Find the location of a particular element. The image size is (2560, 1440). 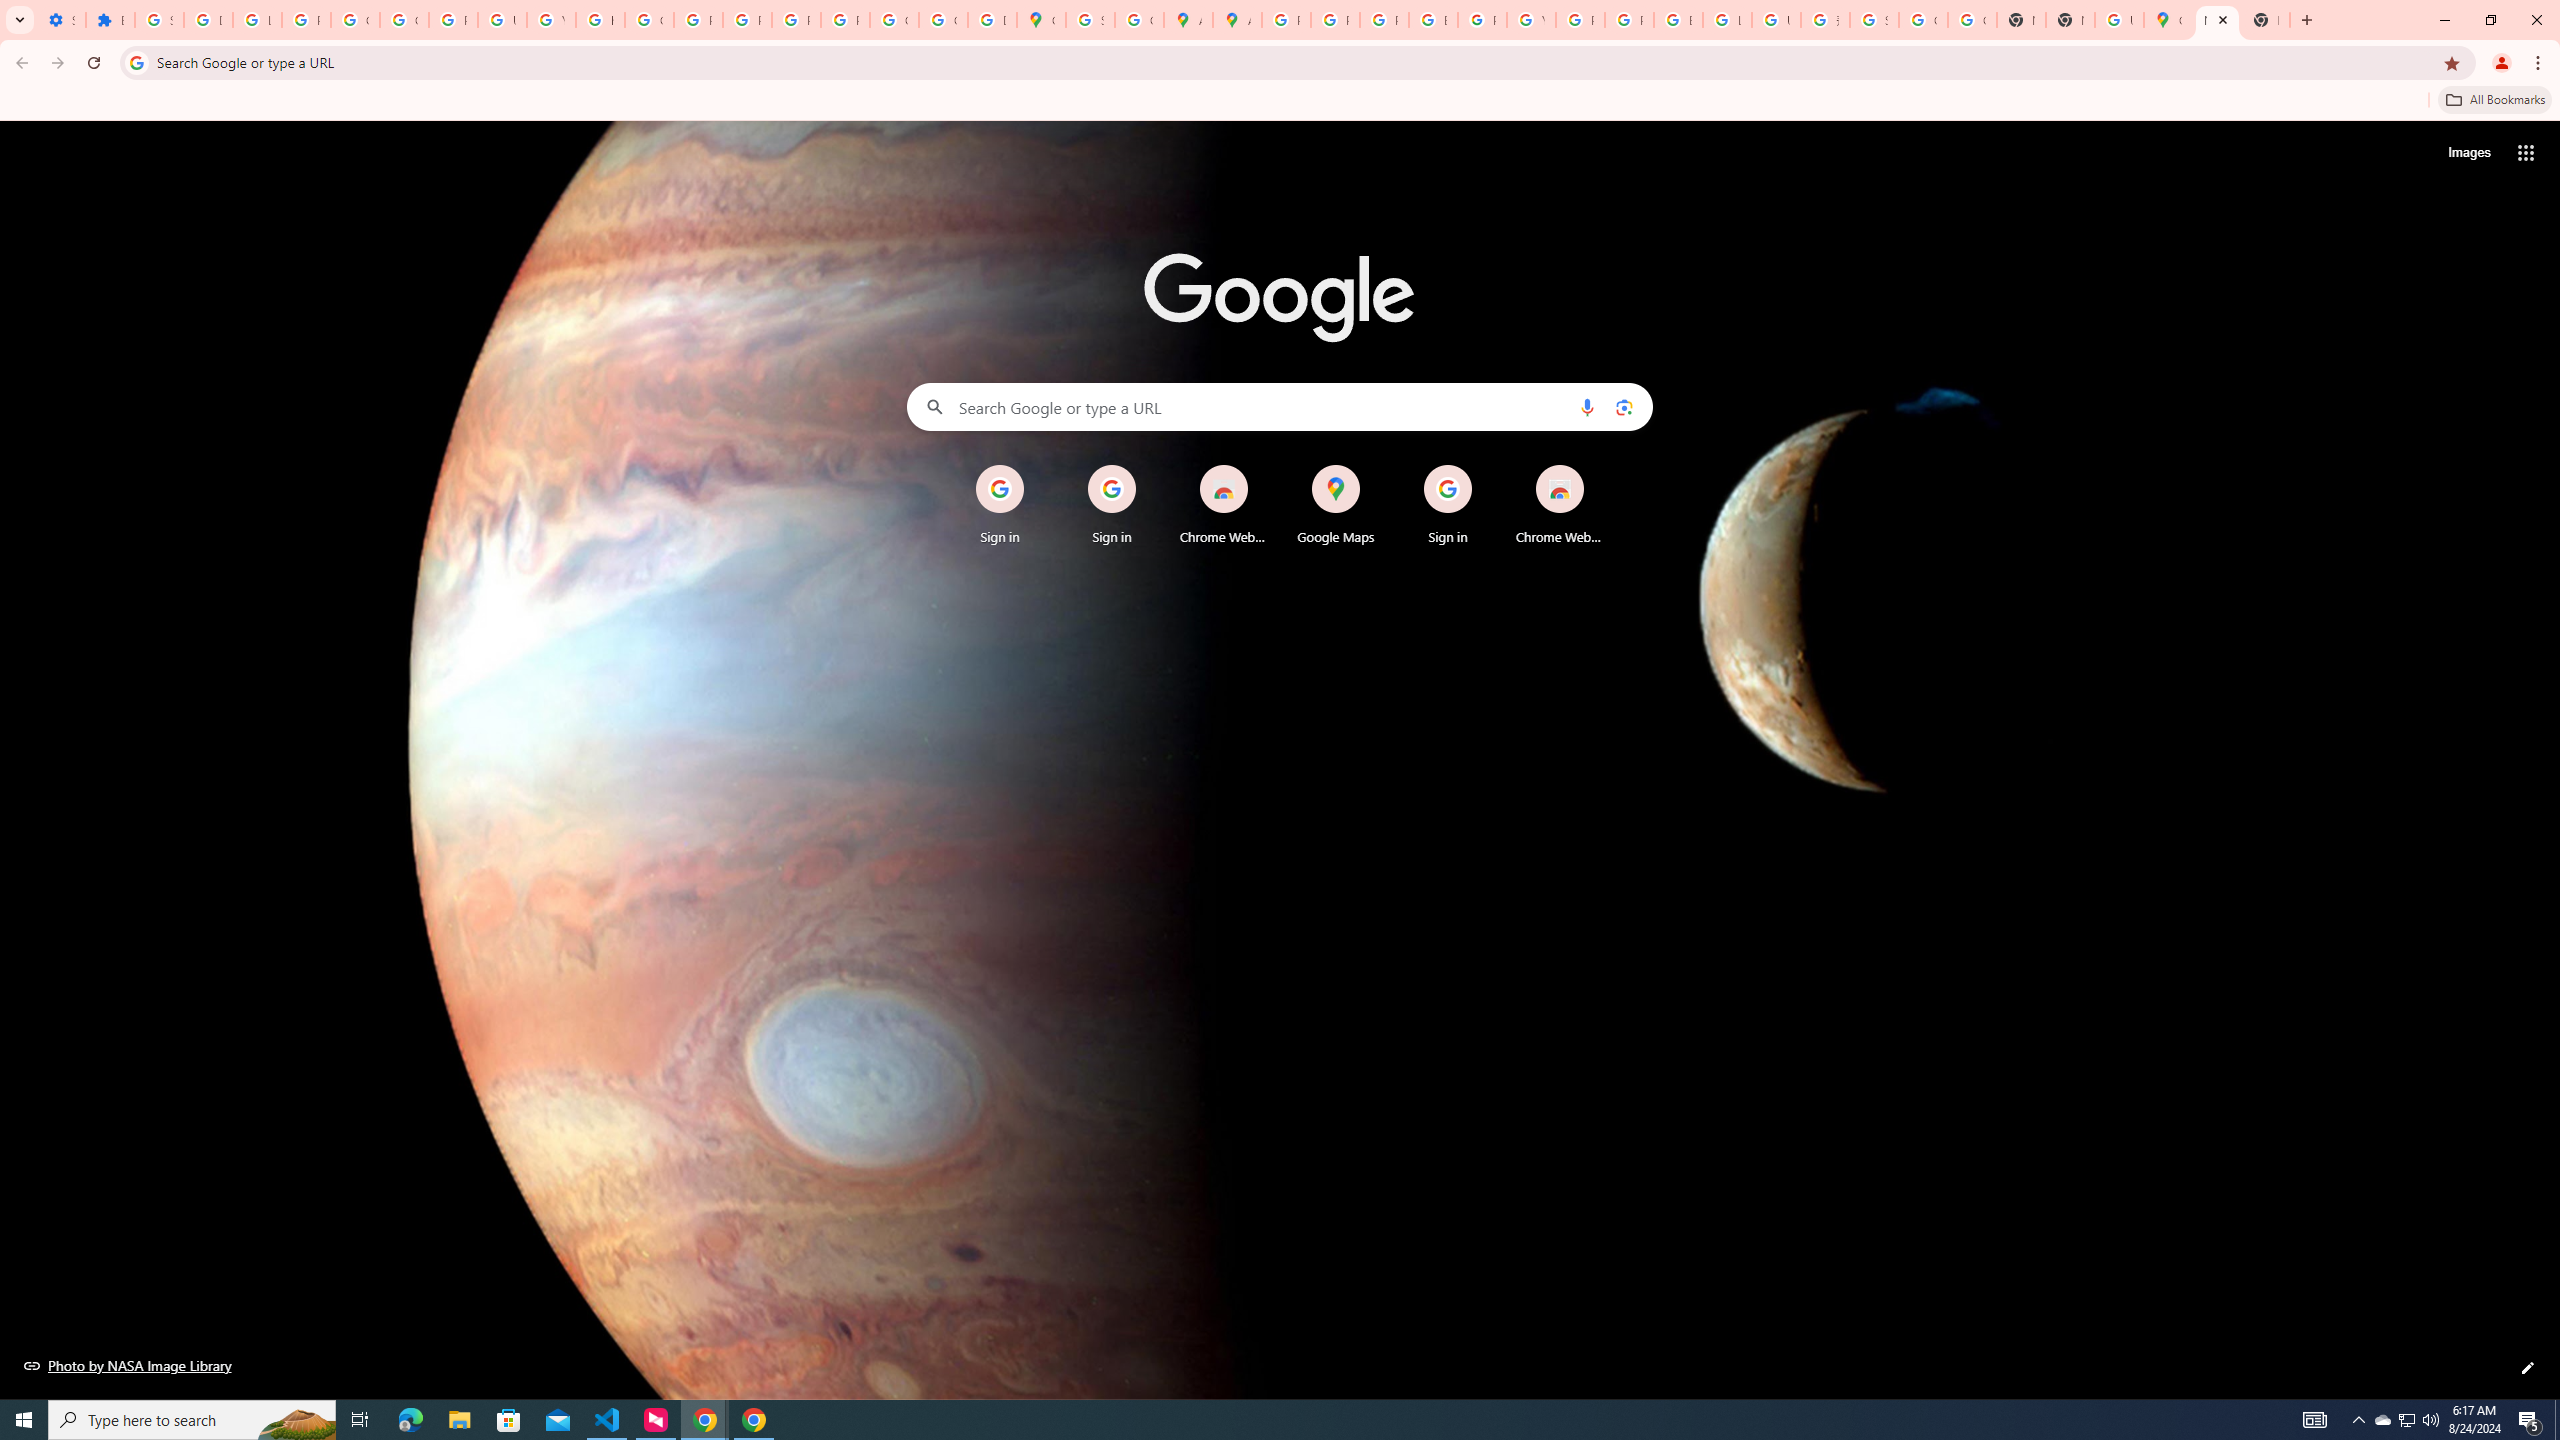

Chrome Web Store is located at coordinates (1560, 505).